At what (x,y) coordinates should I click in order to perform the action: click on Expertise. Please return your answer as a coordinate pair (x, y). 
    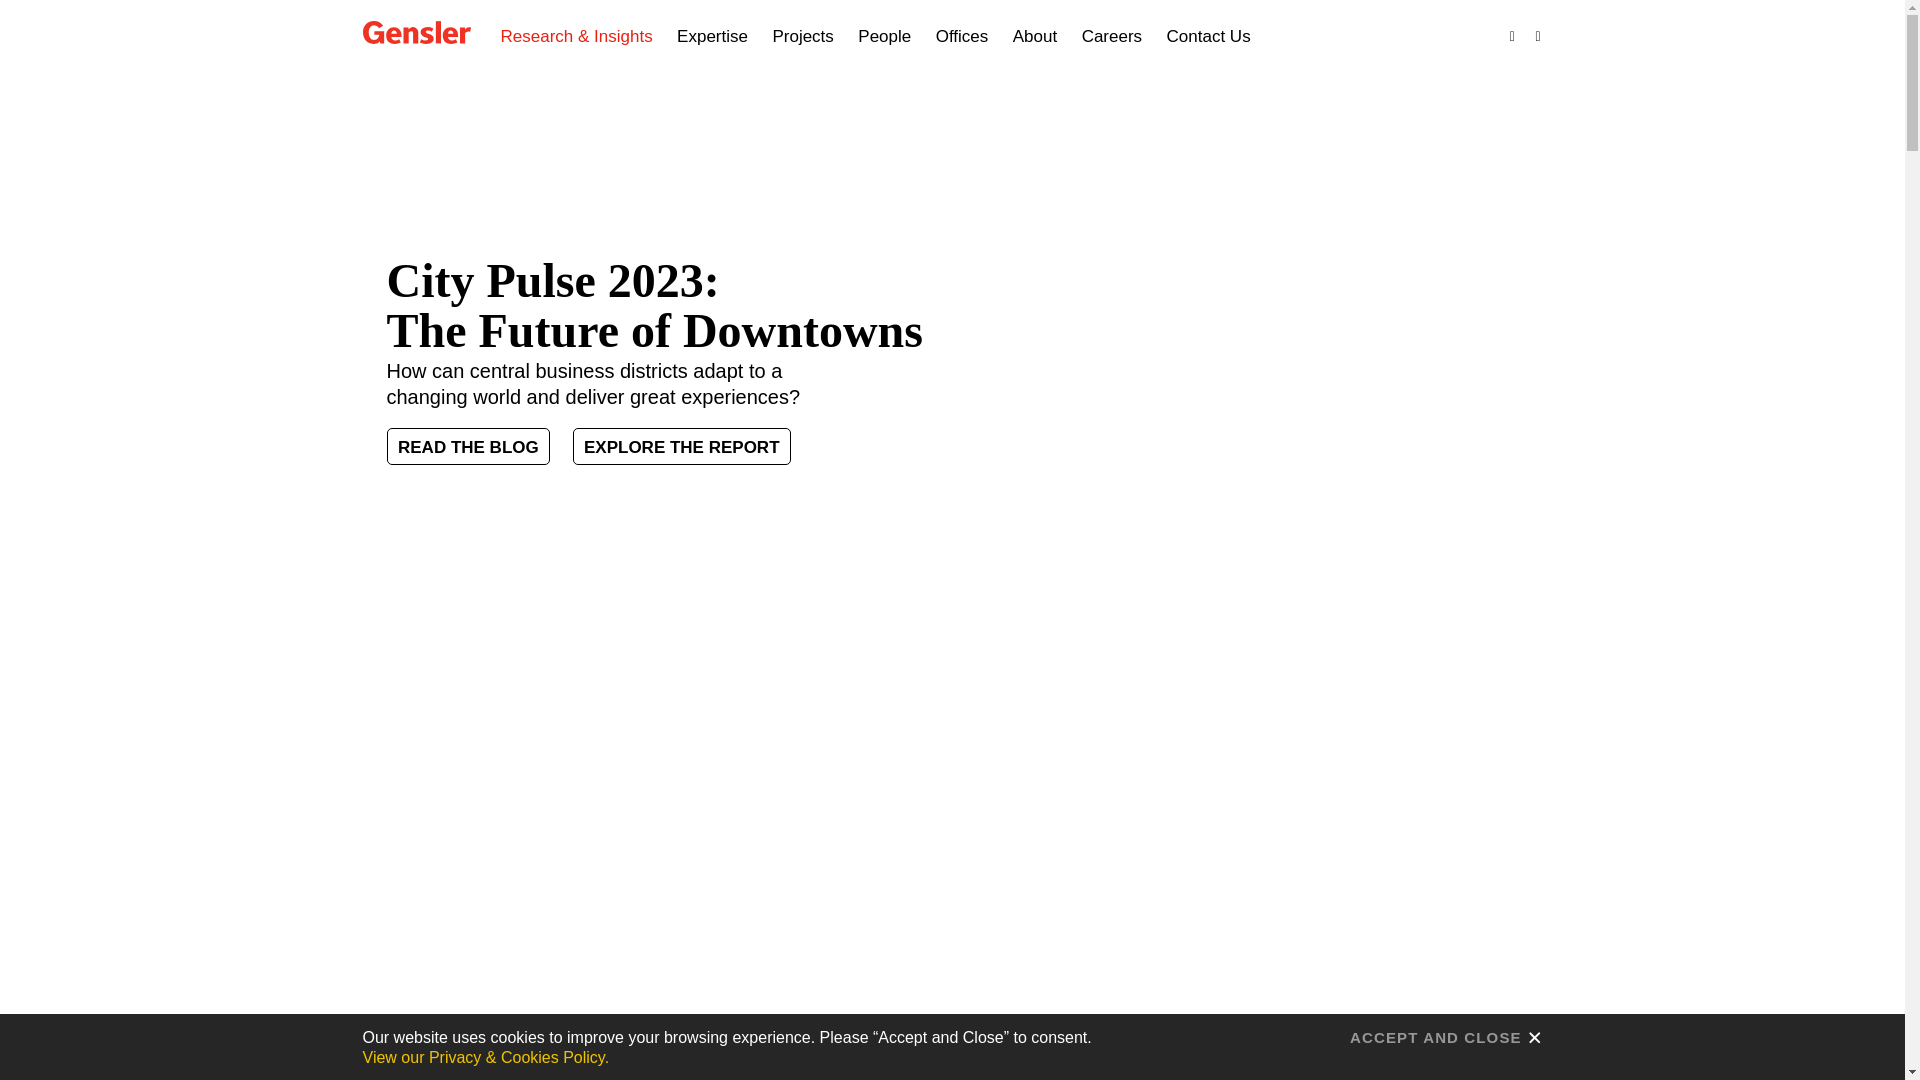
    Looking at the image, I should click on (712, 37).